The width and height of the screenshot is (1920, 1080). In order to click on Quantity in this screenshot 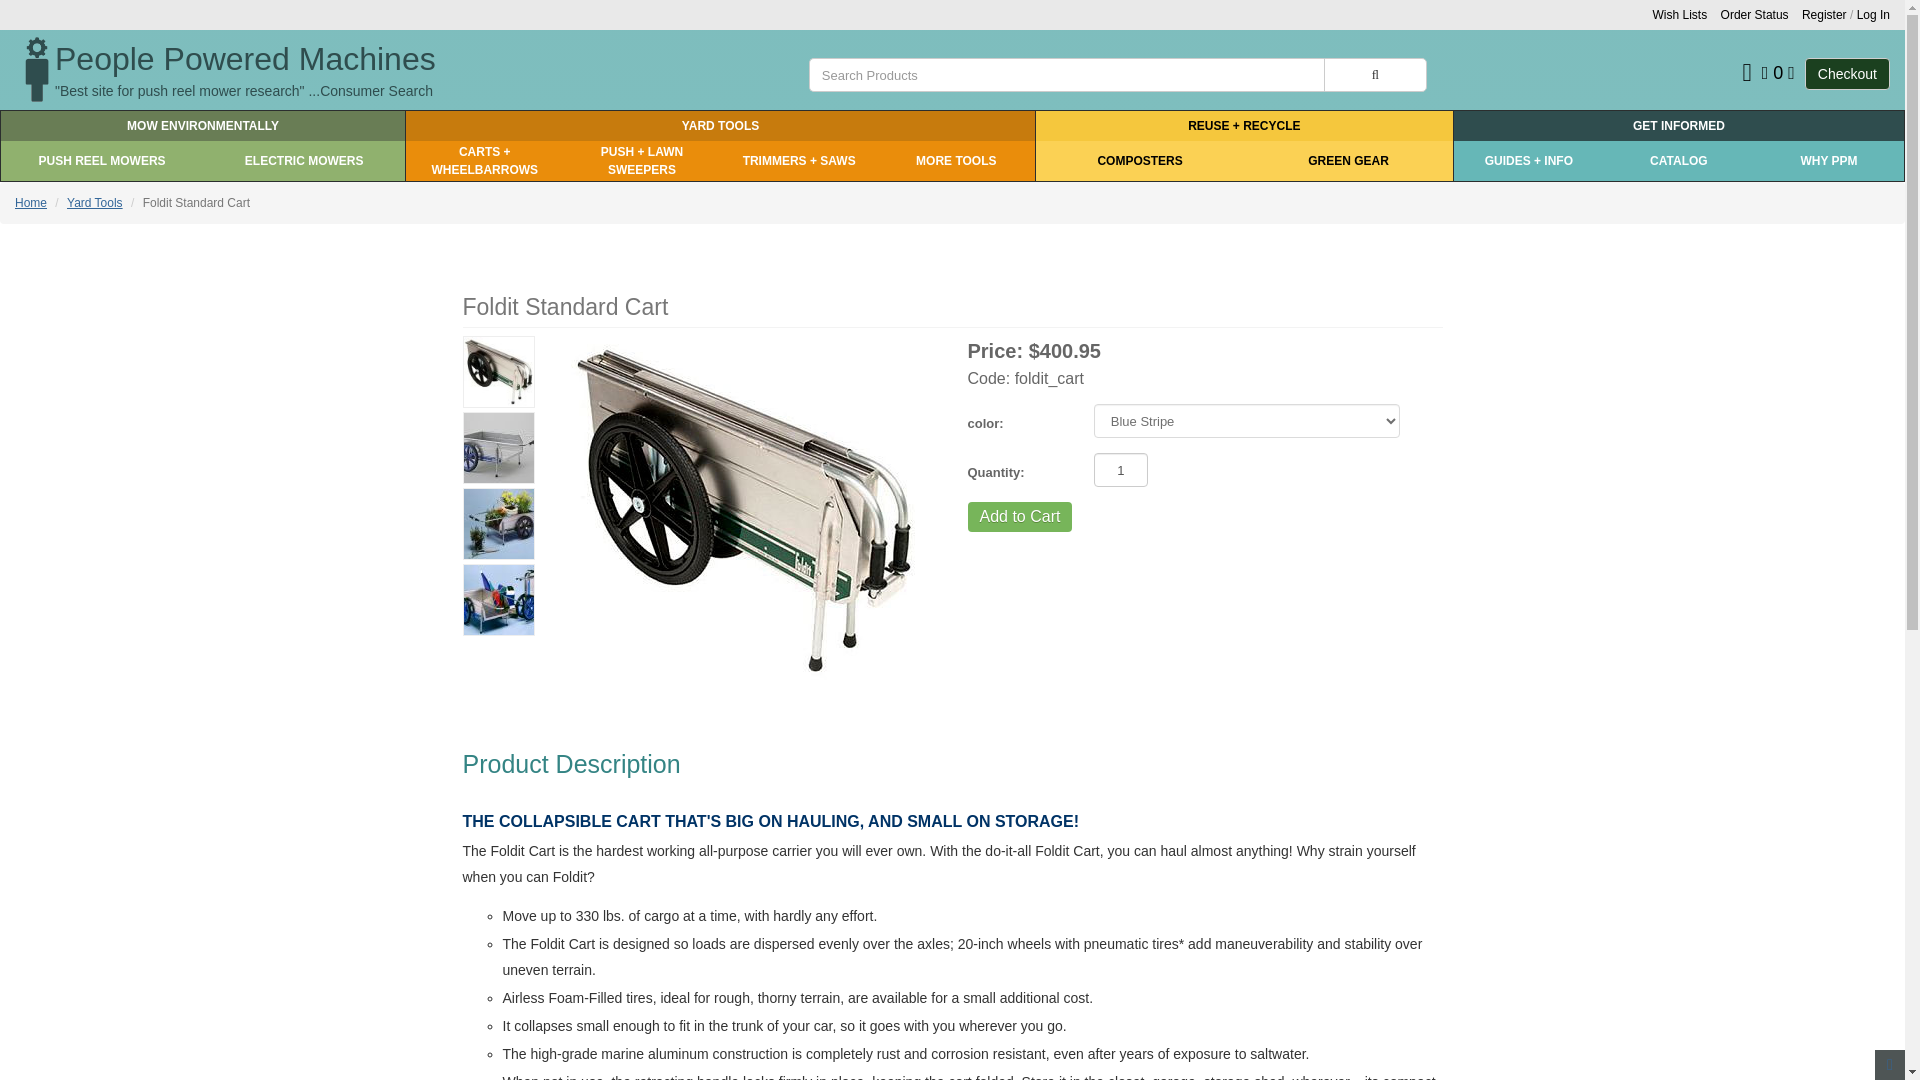, I will do `click(1014, 469)`.